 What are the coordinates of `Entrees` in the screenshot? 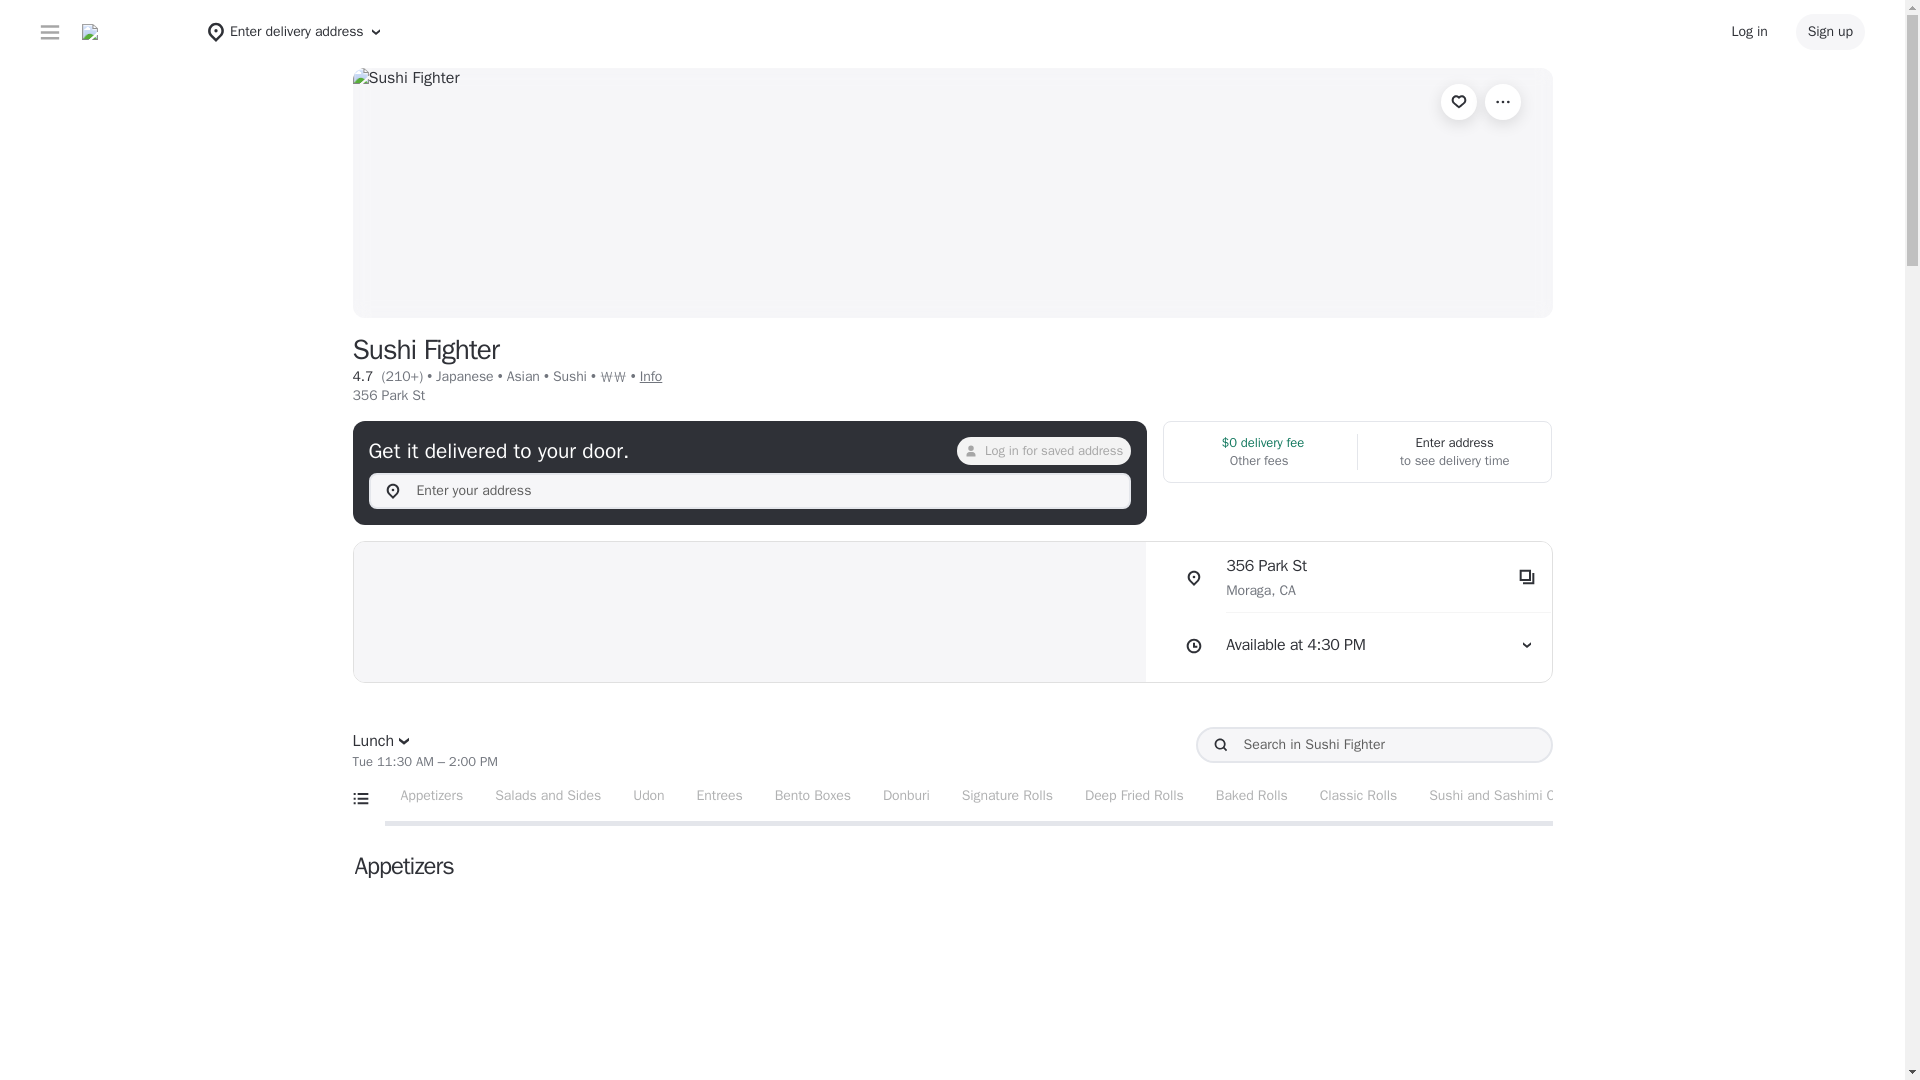 It's located at (720, 796).